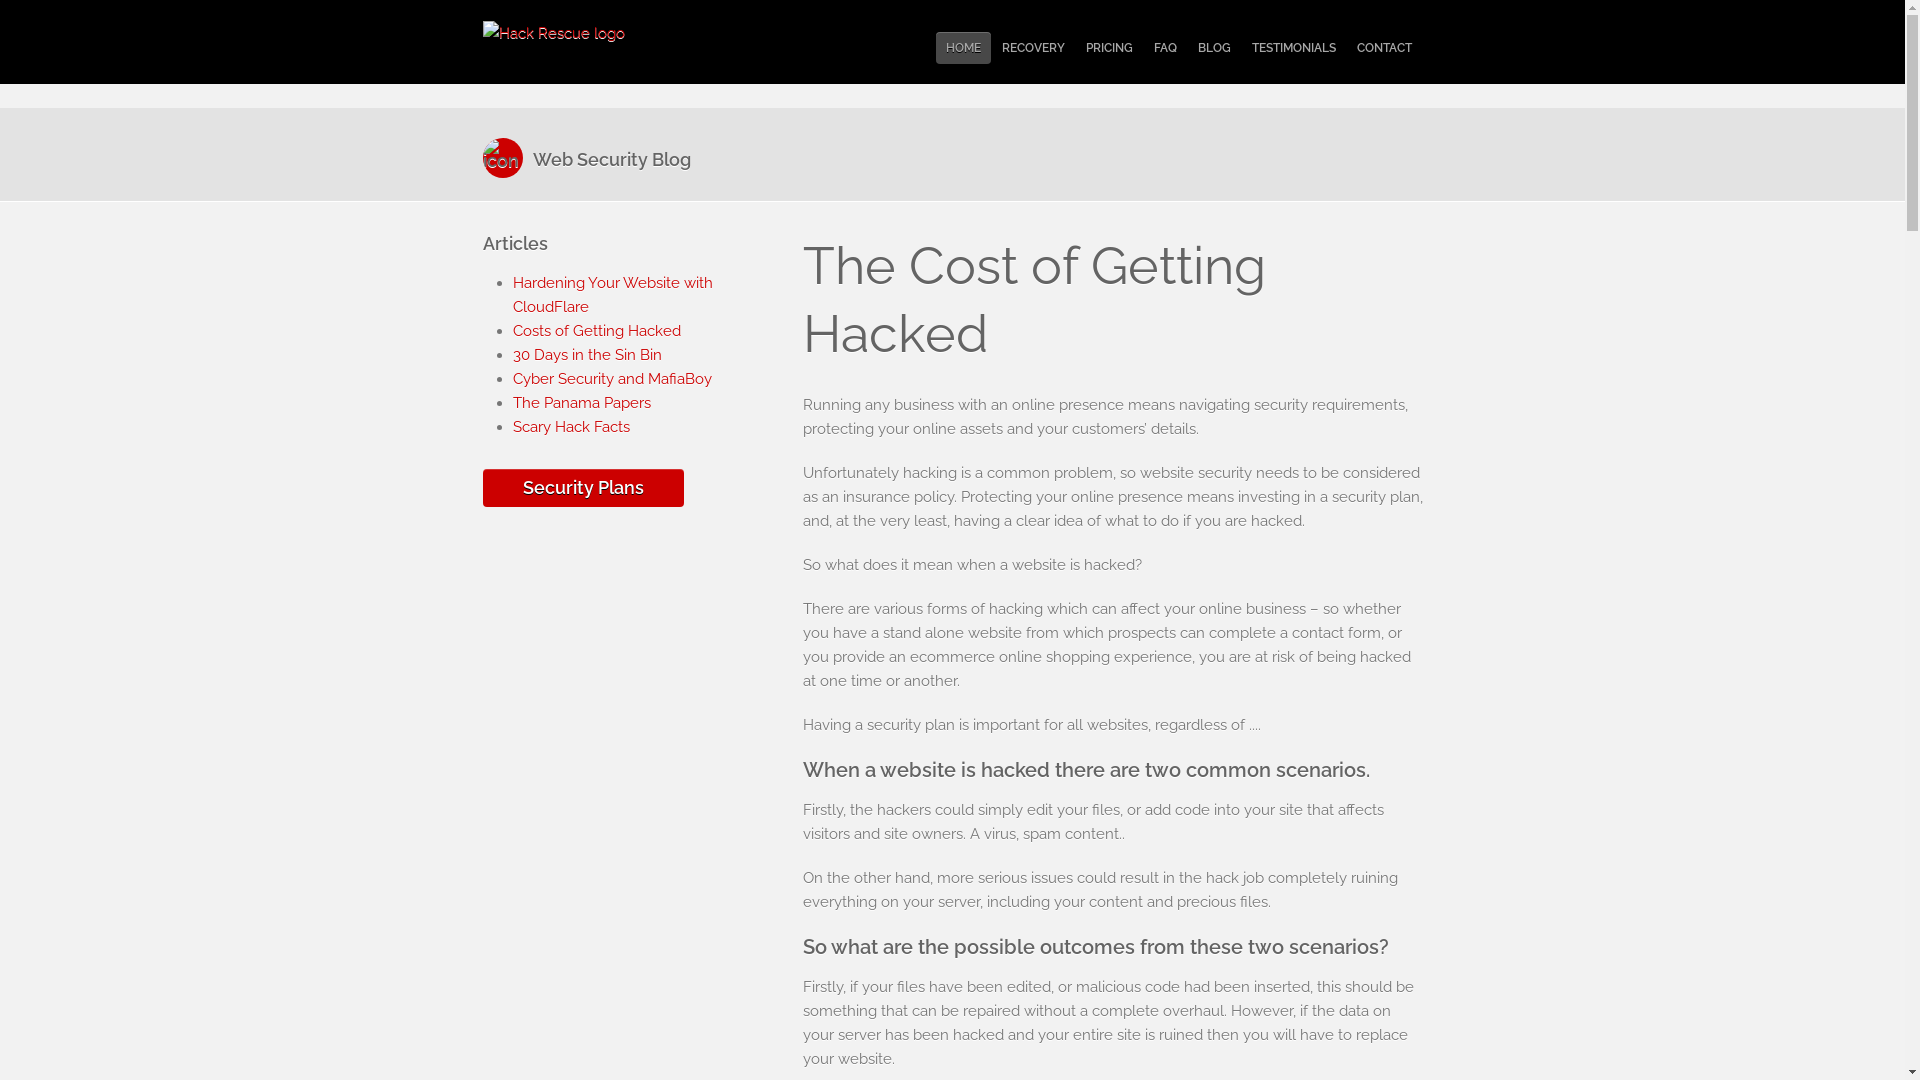  I want to click on BLOG, so click(1214, 48).